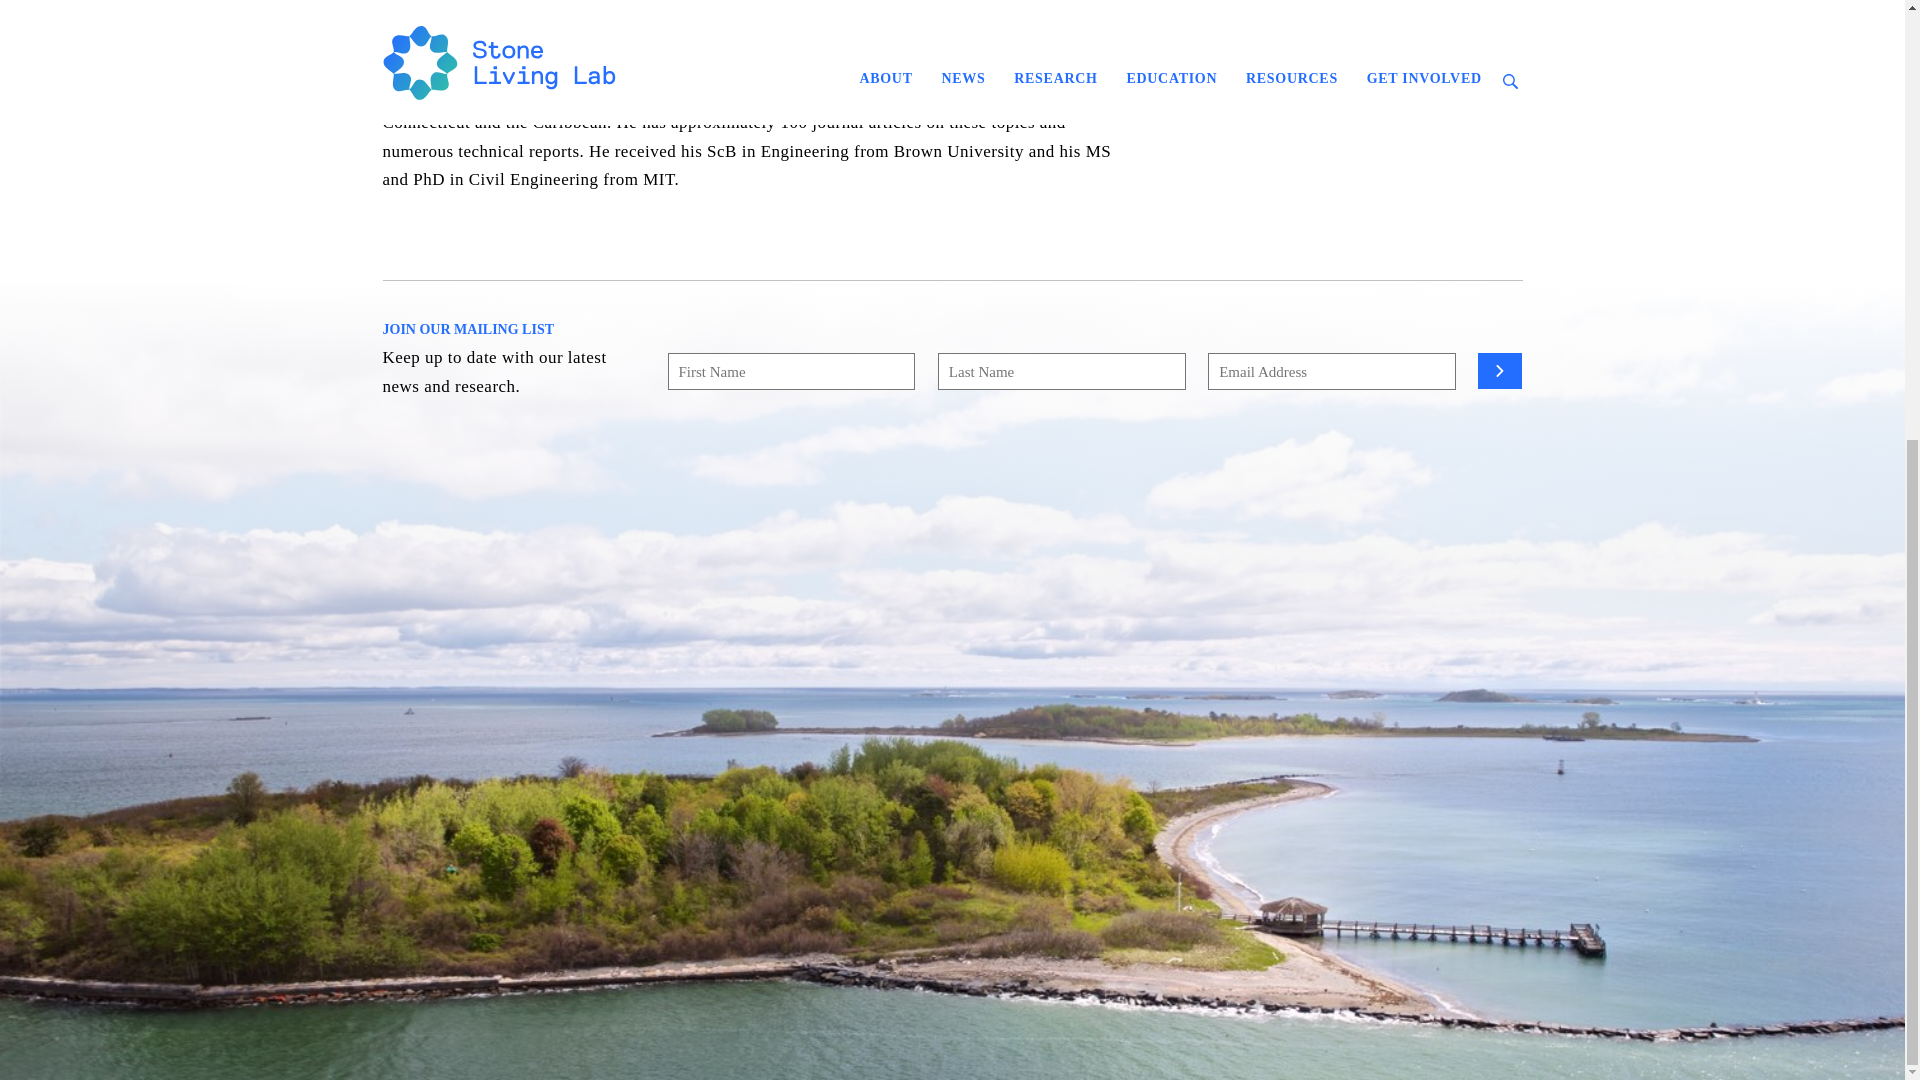  Describe the element at coordinates (1331, 371) in the screenshot. I see `Email Address` at that location.